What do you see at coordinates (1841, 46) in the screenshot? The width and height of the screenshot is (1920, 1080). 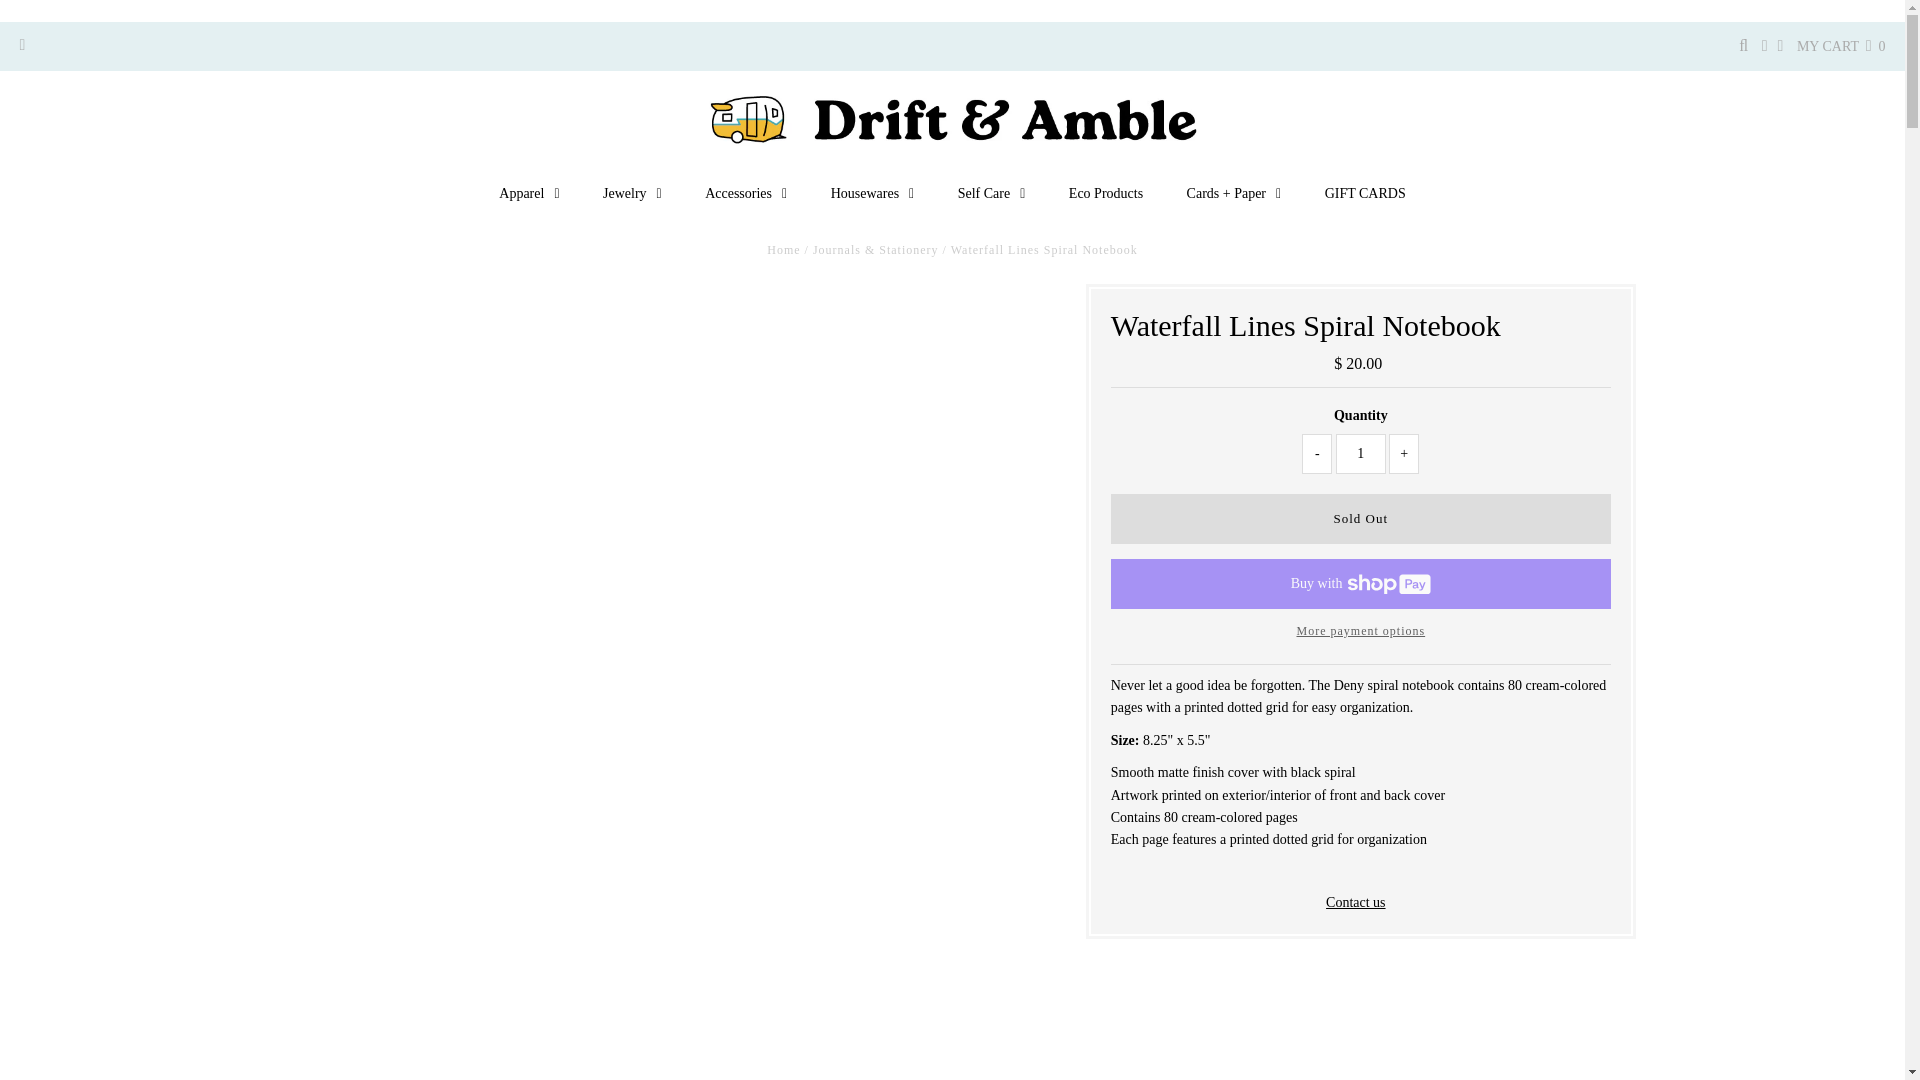 I see `MY CART    0` at bounding box center [1841, 46].